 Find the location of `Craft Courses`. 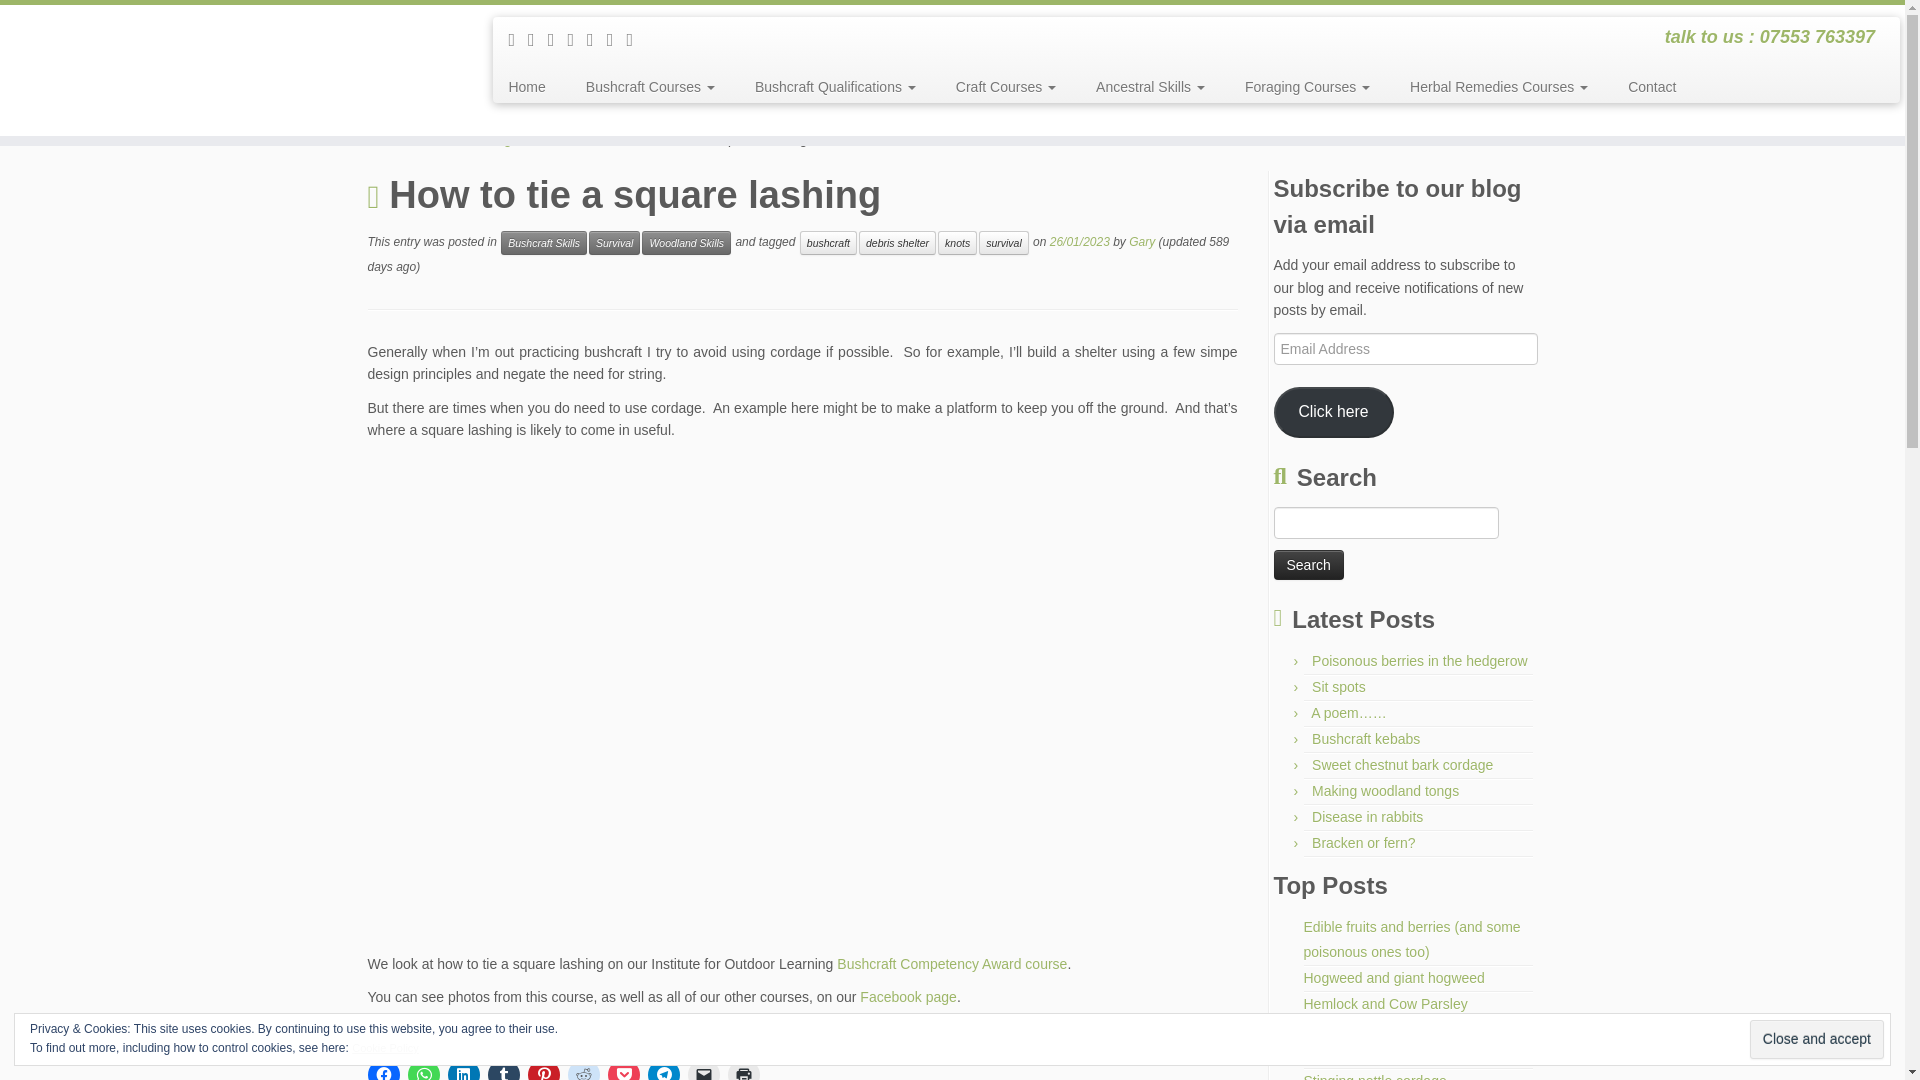

Craft Courses is located at coordinates (1006, 86).